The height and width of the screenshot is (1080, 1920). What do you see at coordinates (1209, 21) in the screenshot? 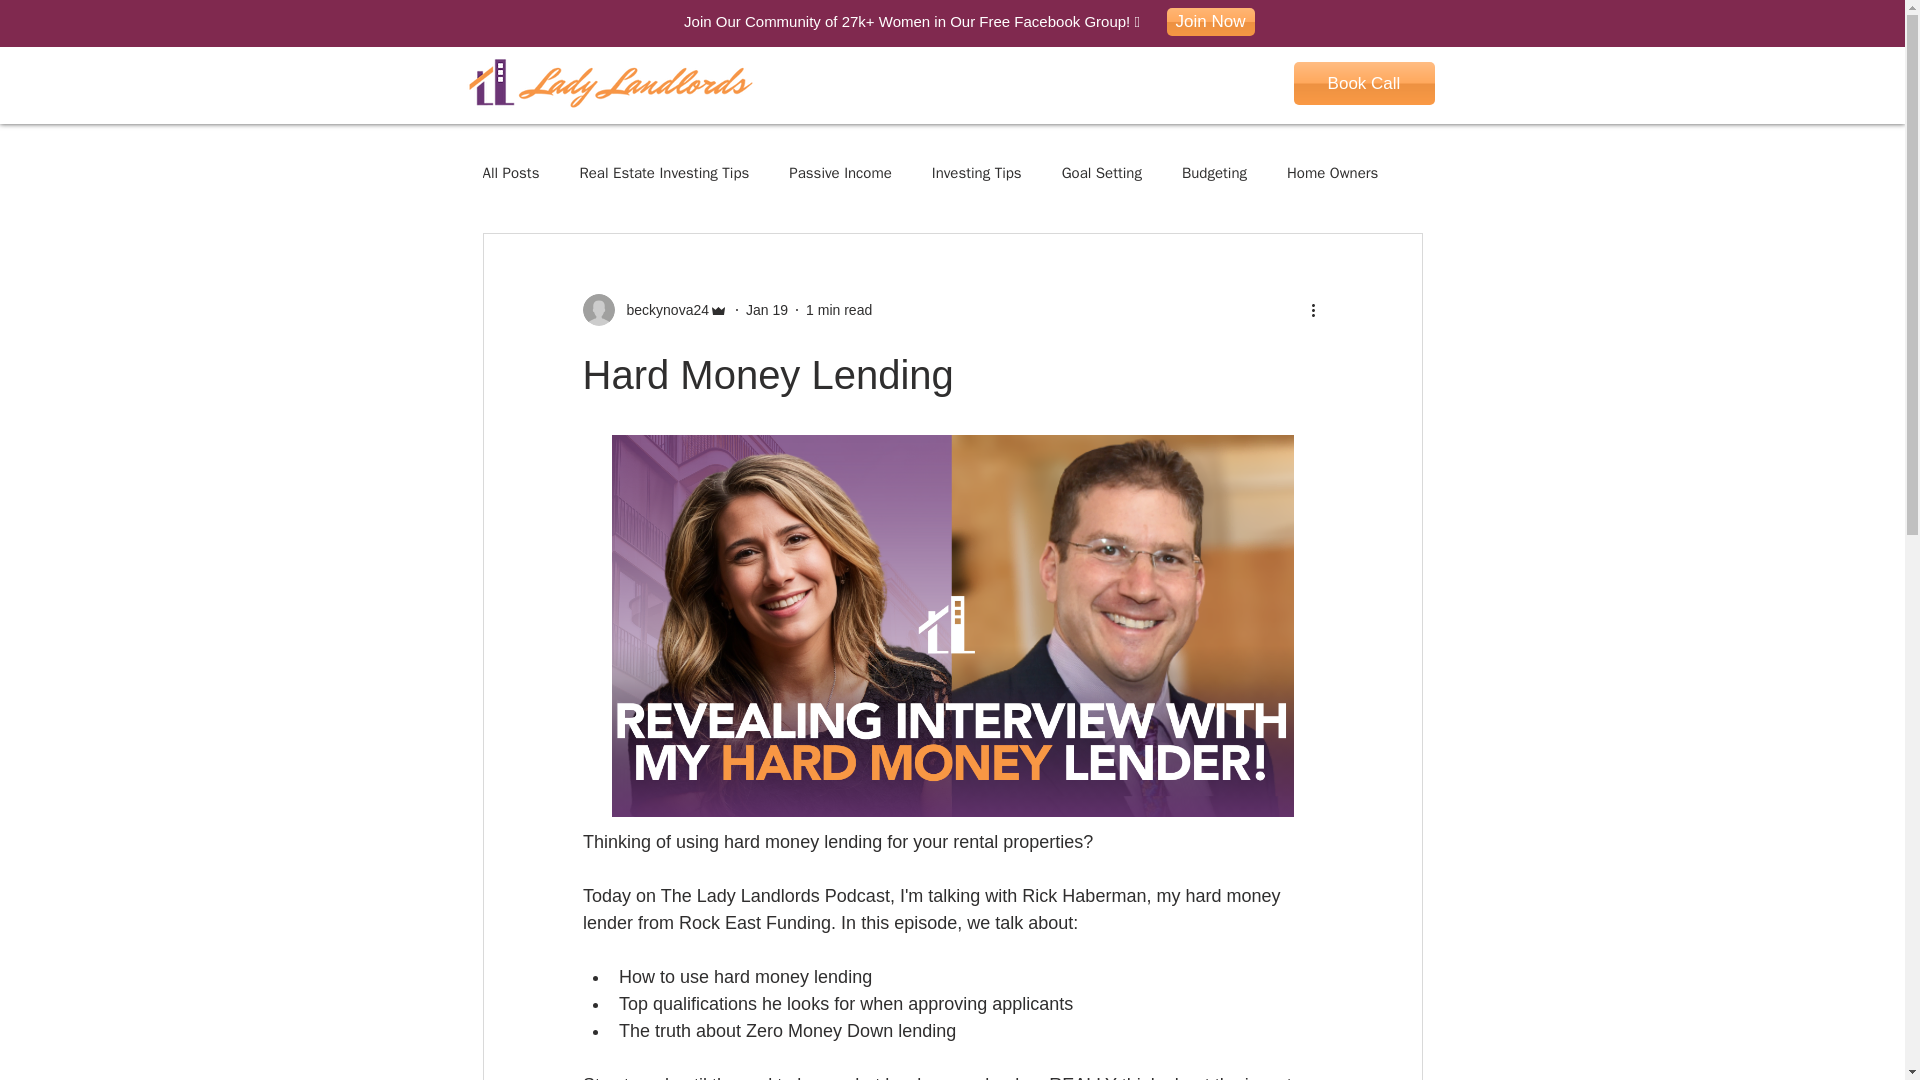
I see `Join Now` at bounding box center [1209, 21].